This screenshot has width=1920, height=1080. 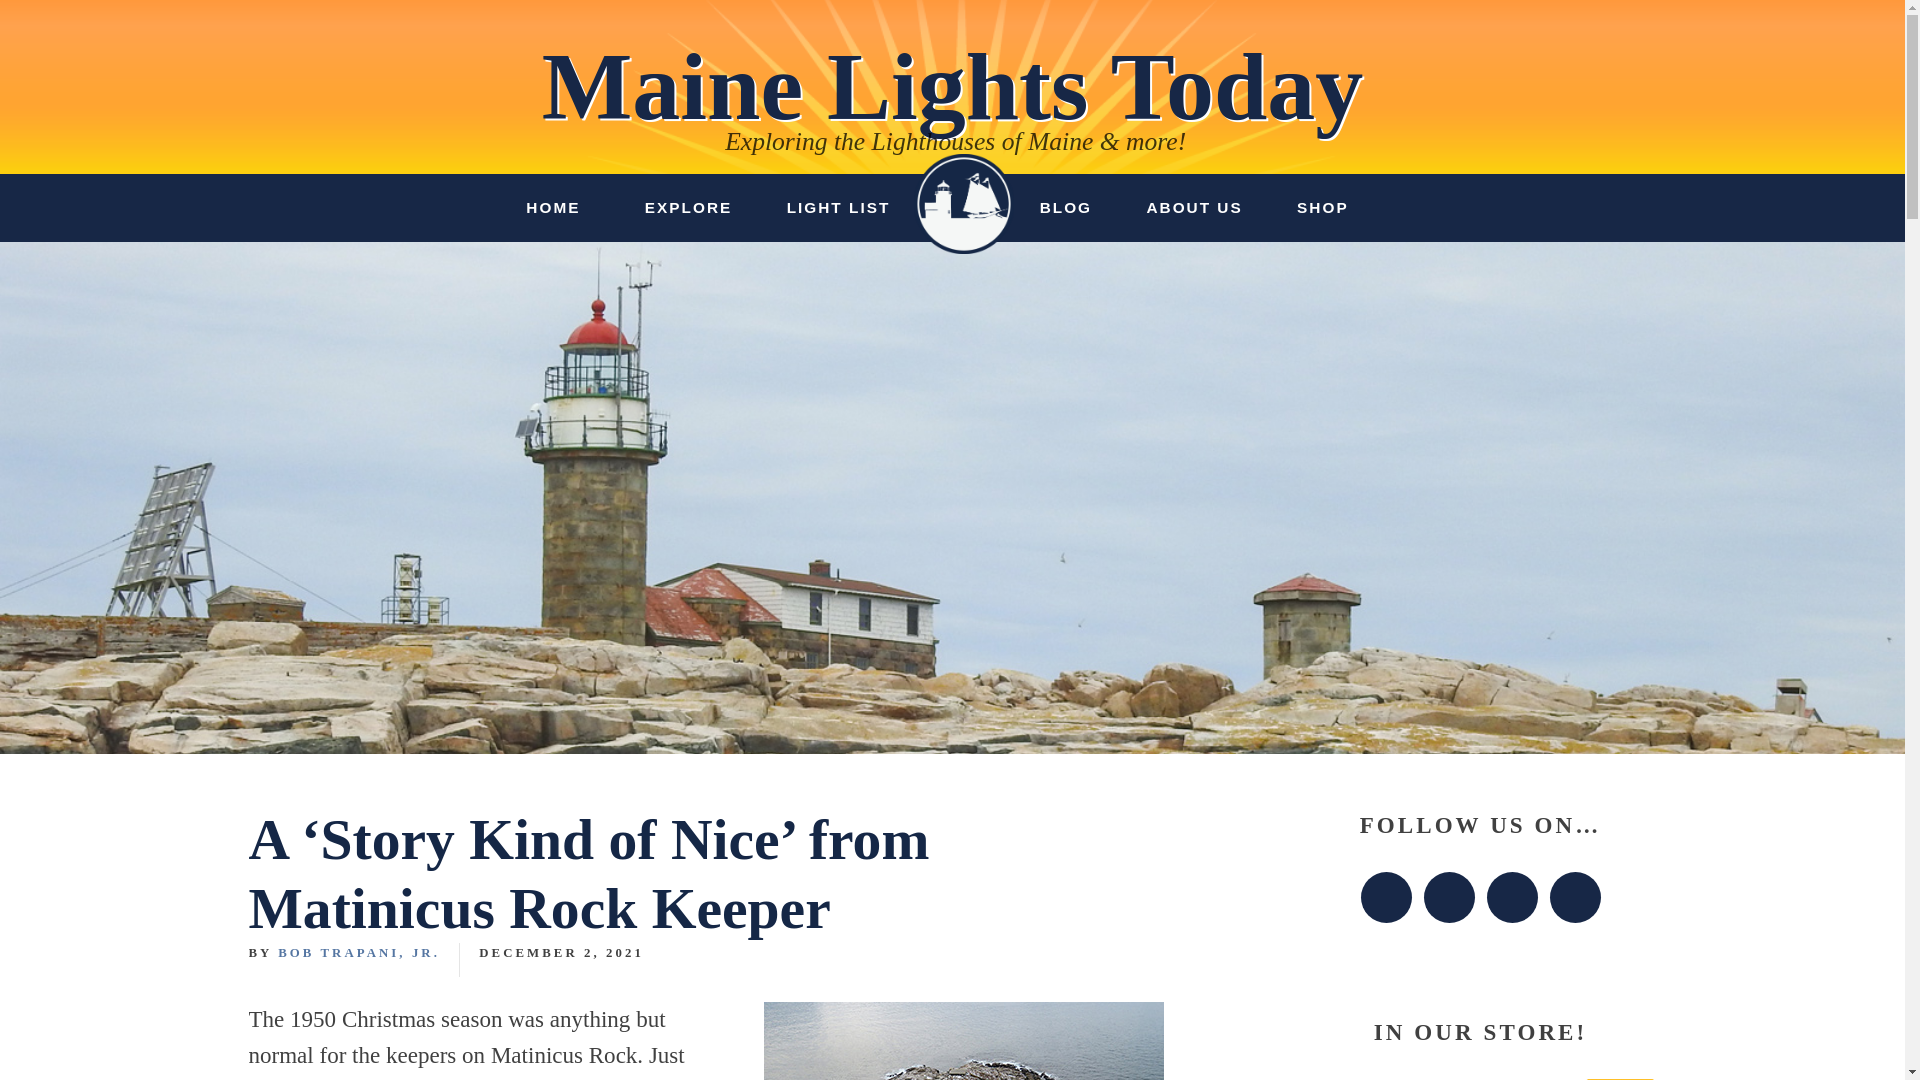 I want to click on BLOG, so click(x=1065, y=207).